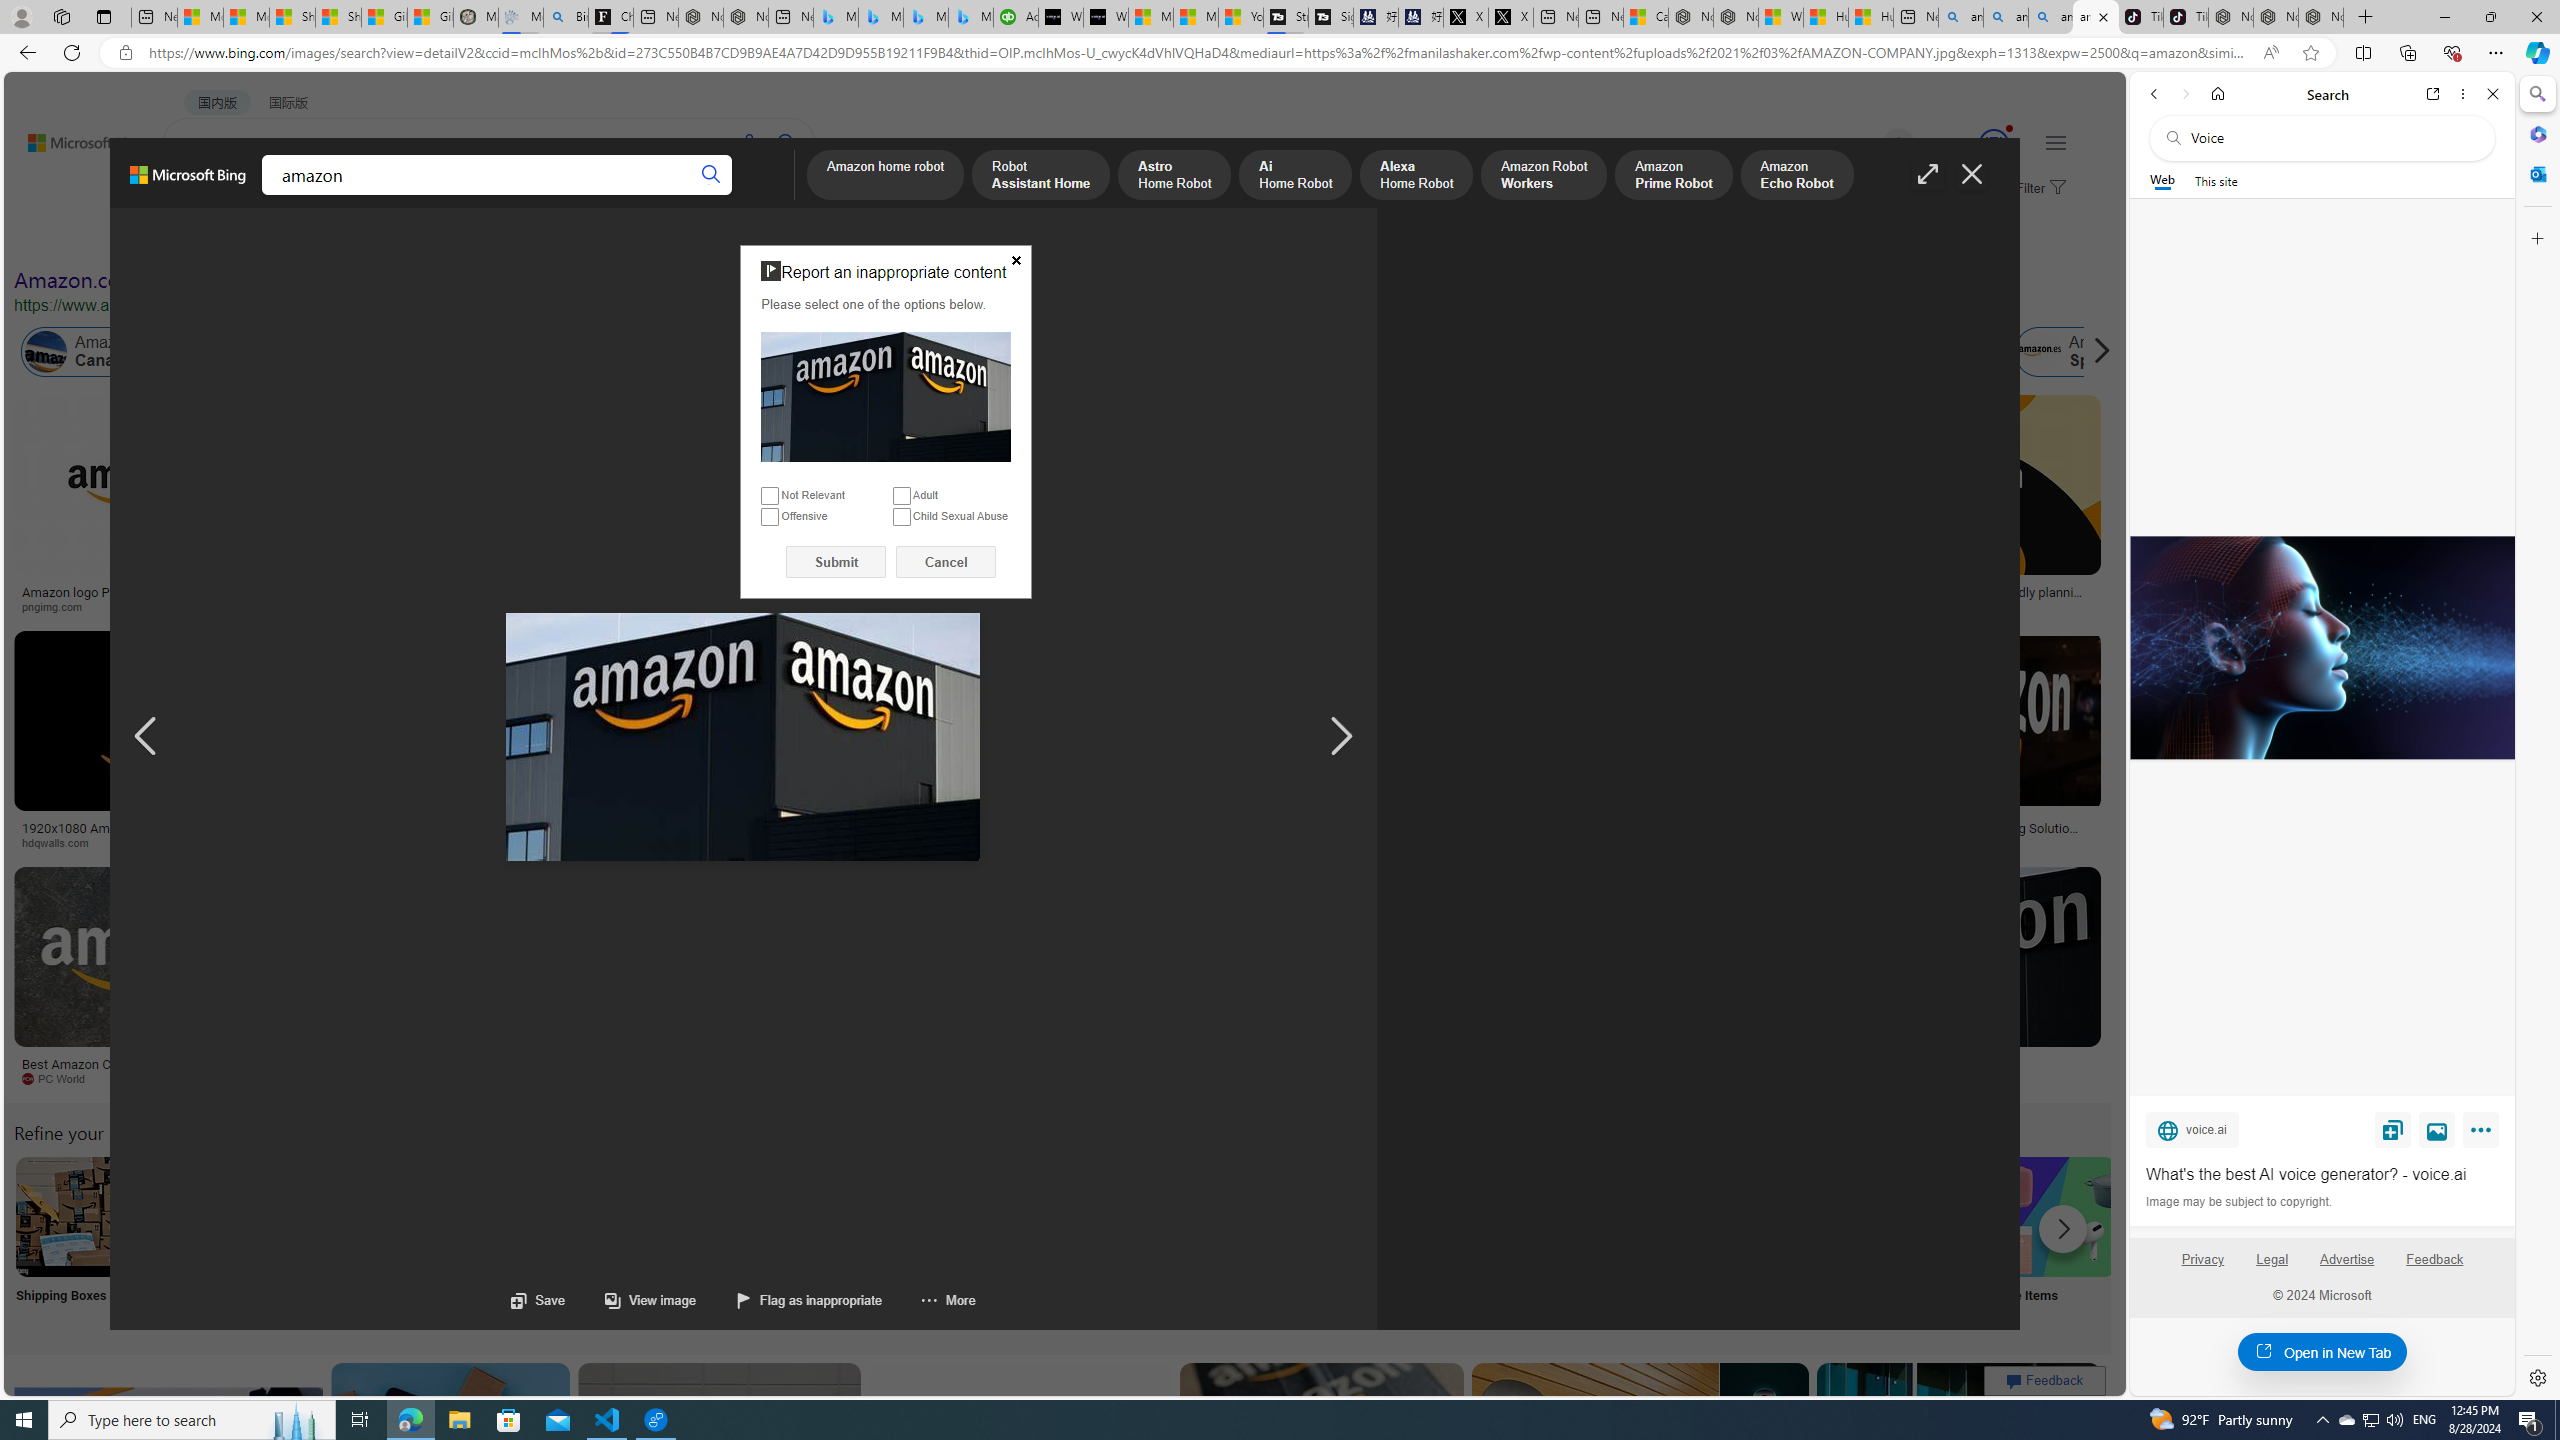 This screenshot has width=2560, height=1440. I want to click on Cancel, so click(946, 562).